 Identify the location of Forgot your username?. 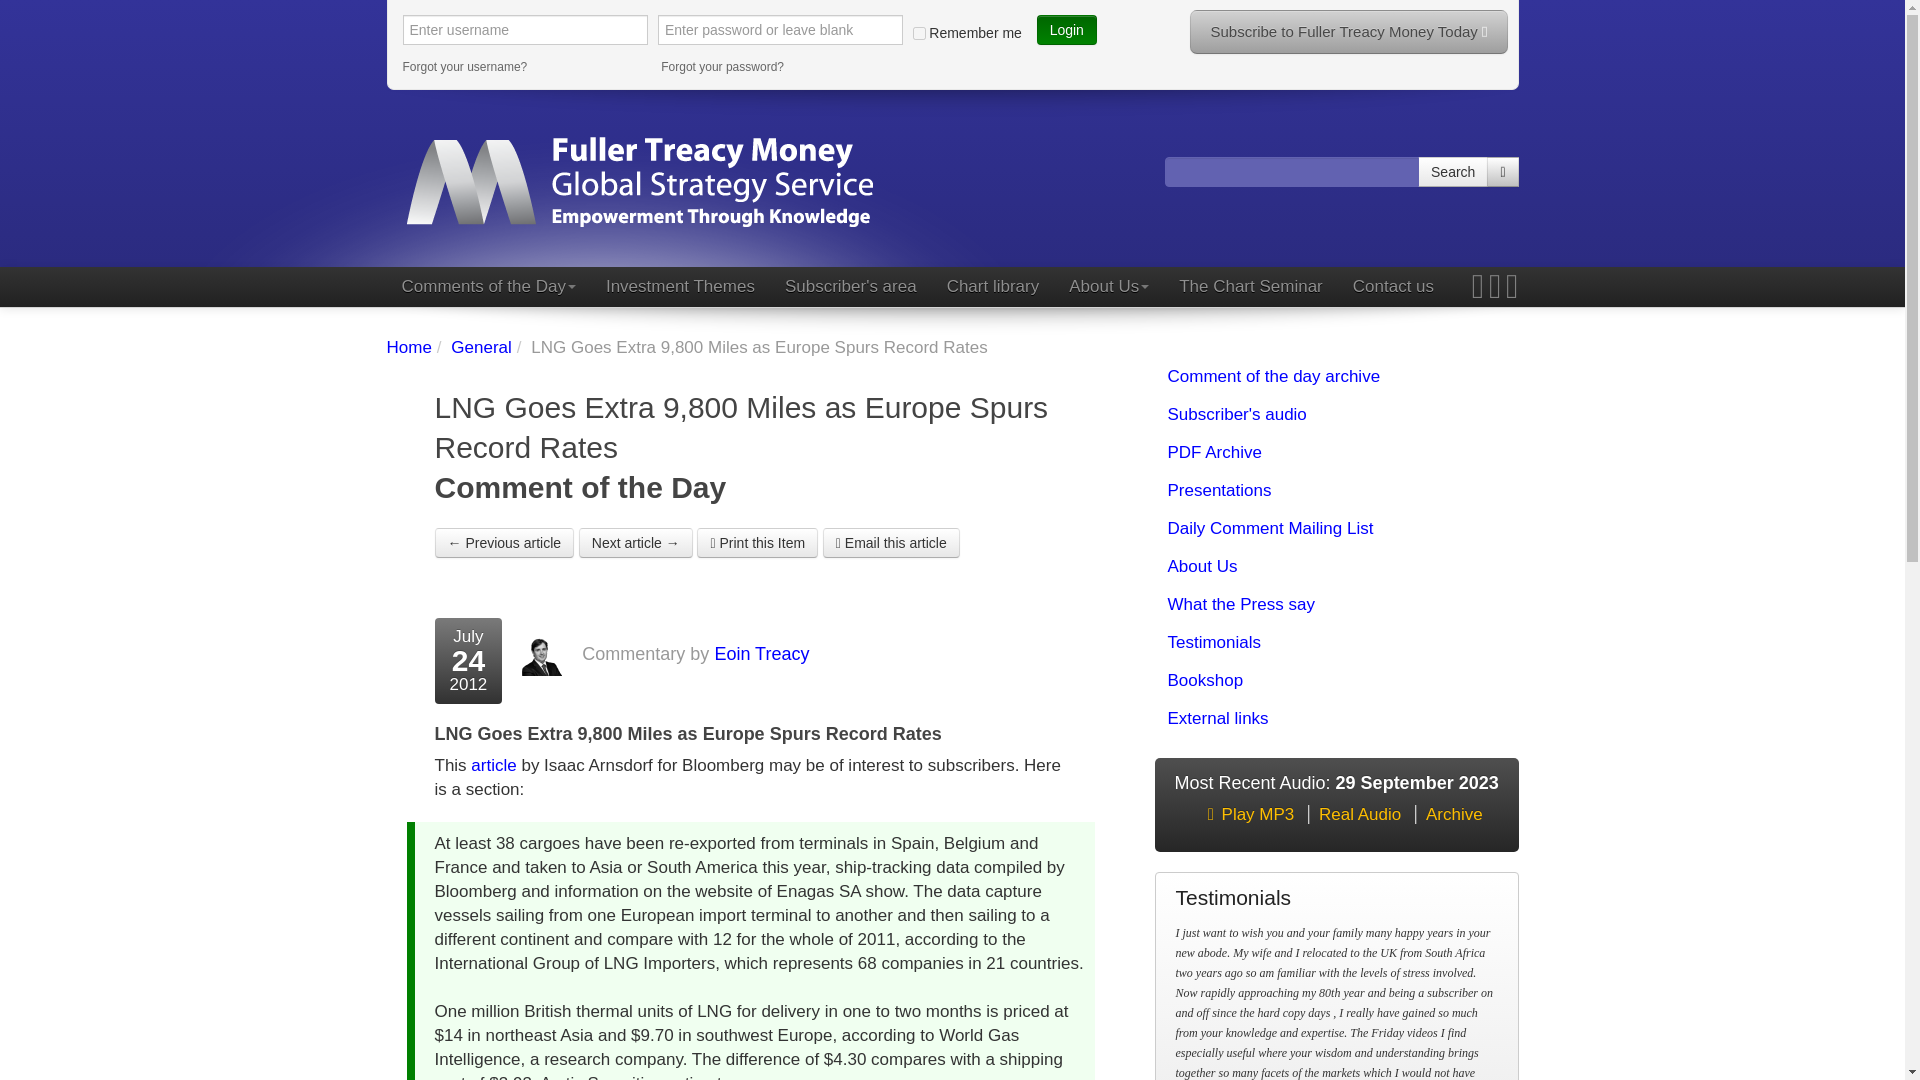
(524, 66).